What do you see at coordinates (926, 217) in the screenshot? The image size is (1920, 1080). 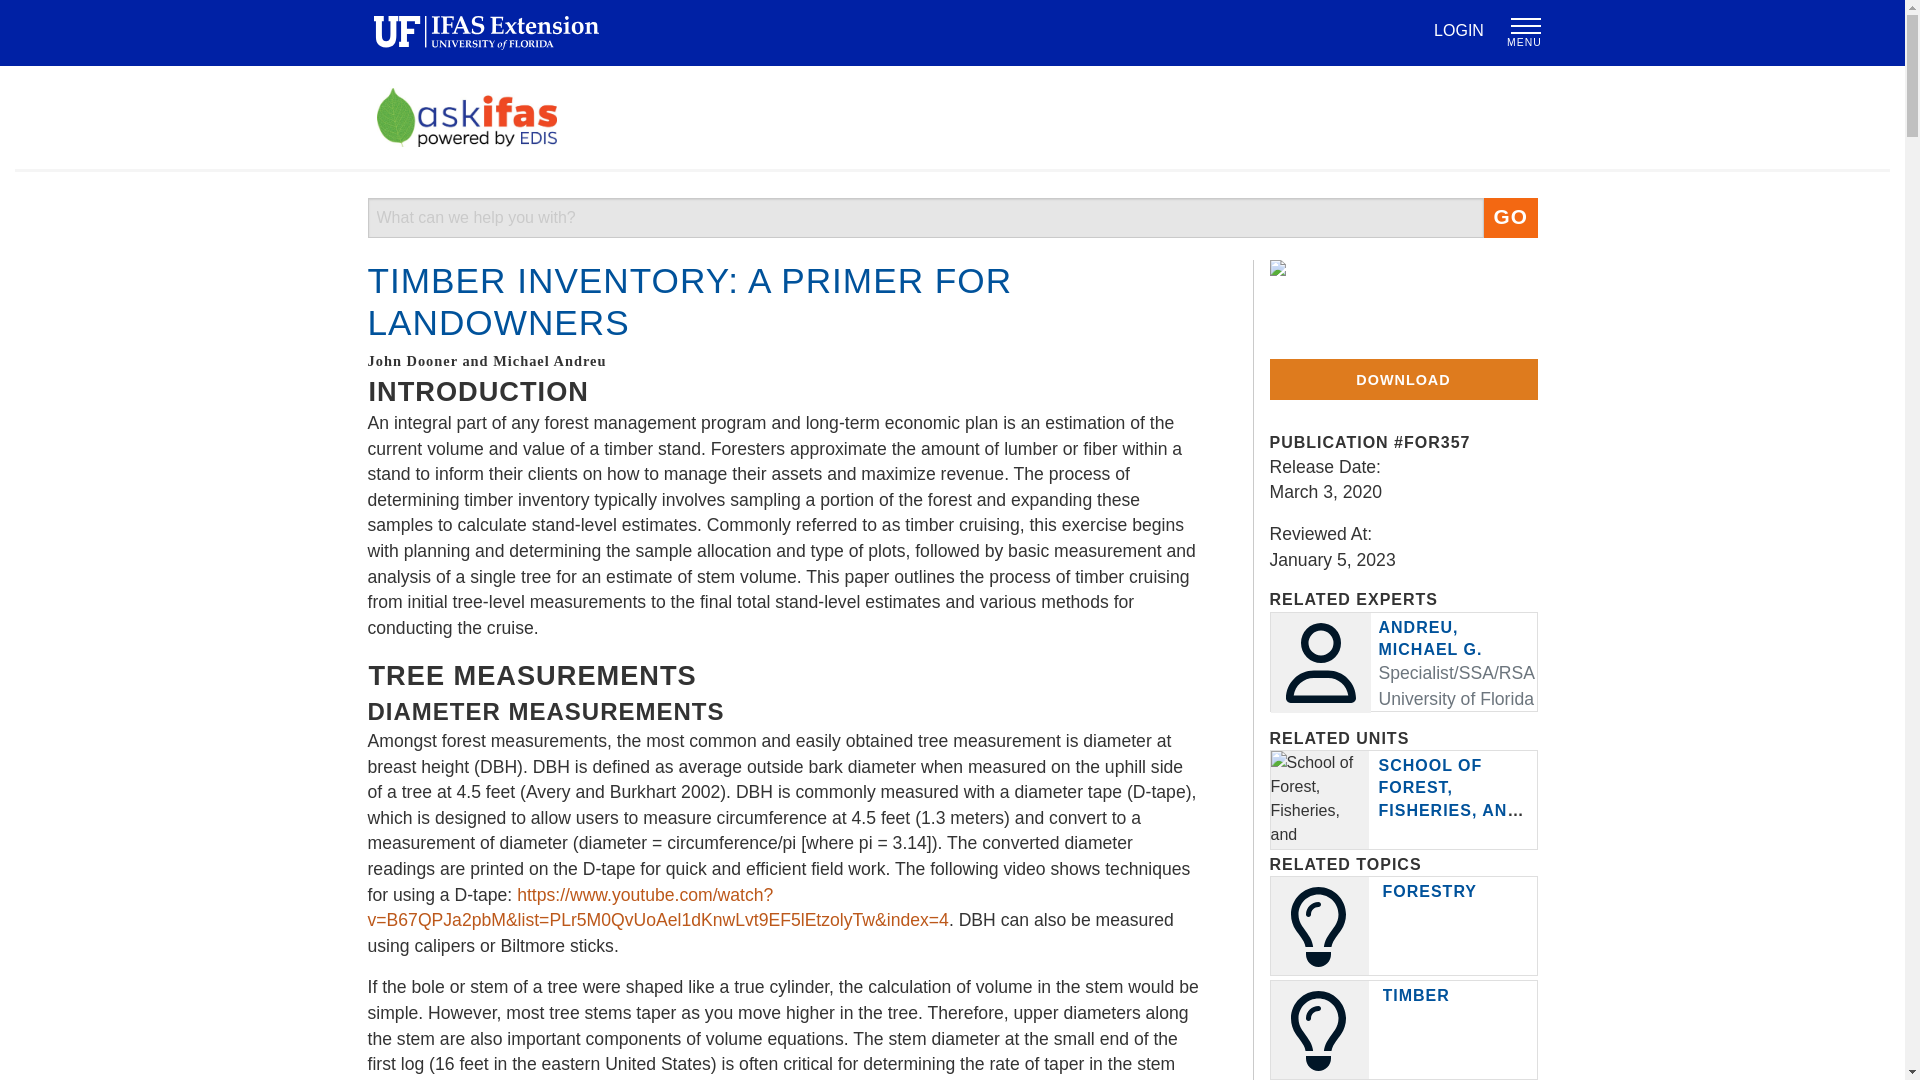 I see `EDIS Search` at bounding box center [926, 217].